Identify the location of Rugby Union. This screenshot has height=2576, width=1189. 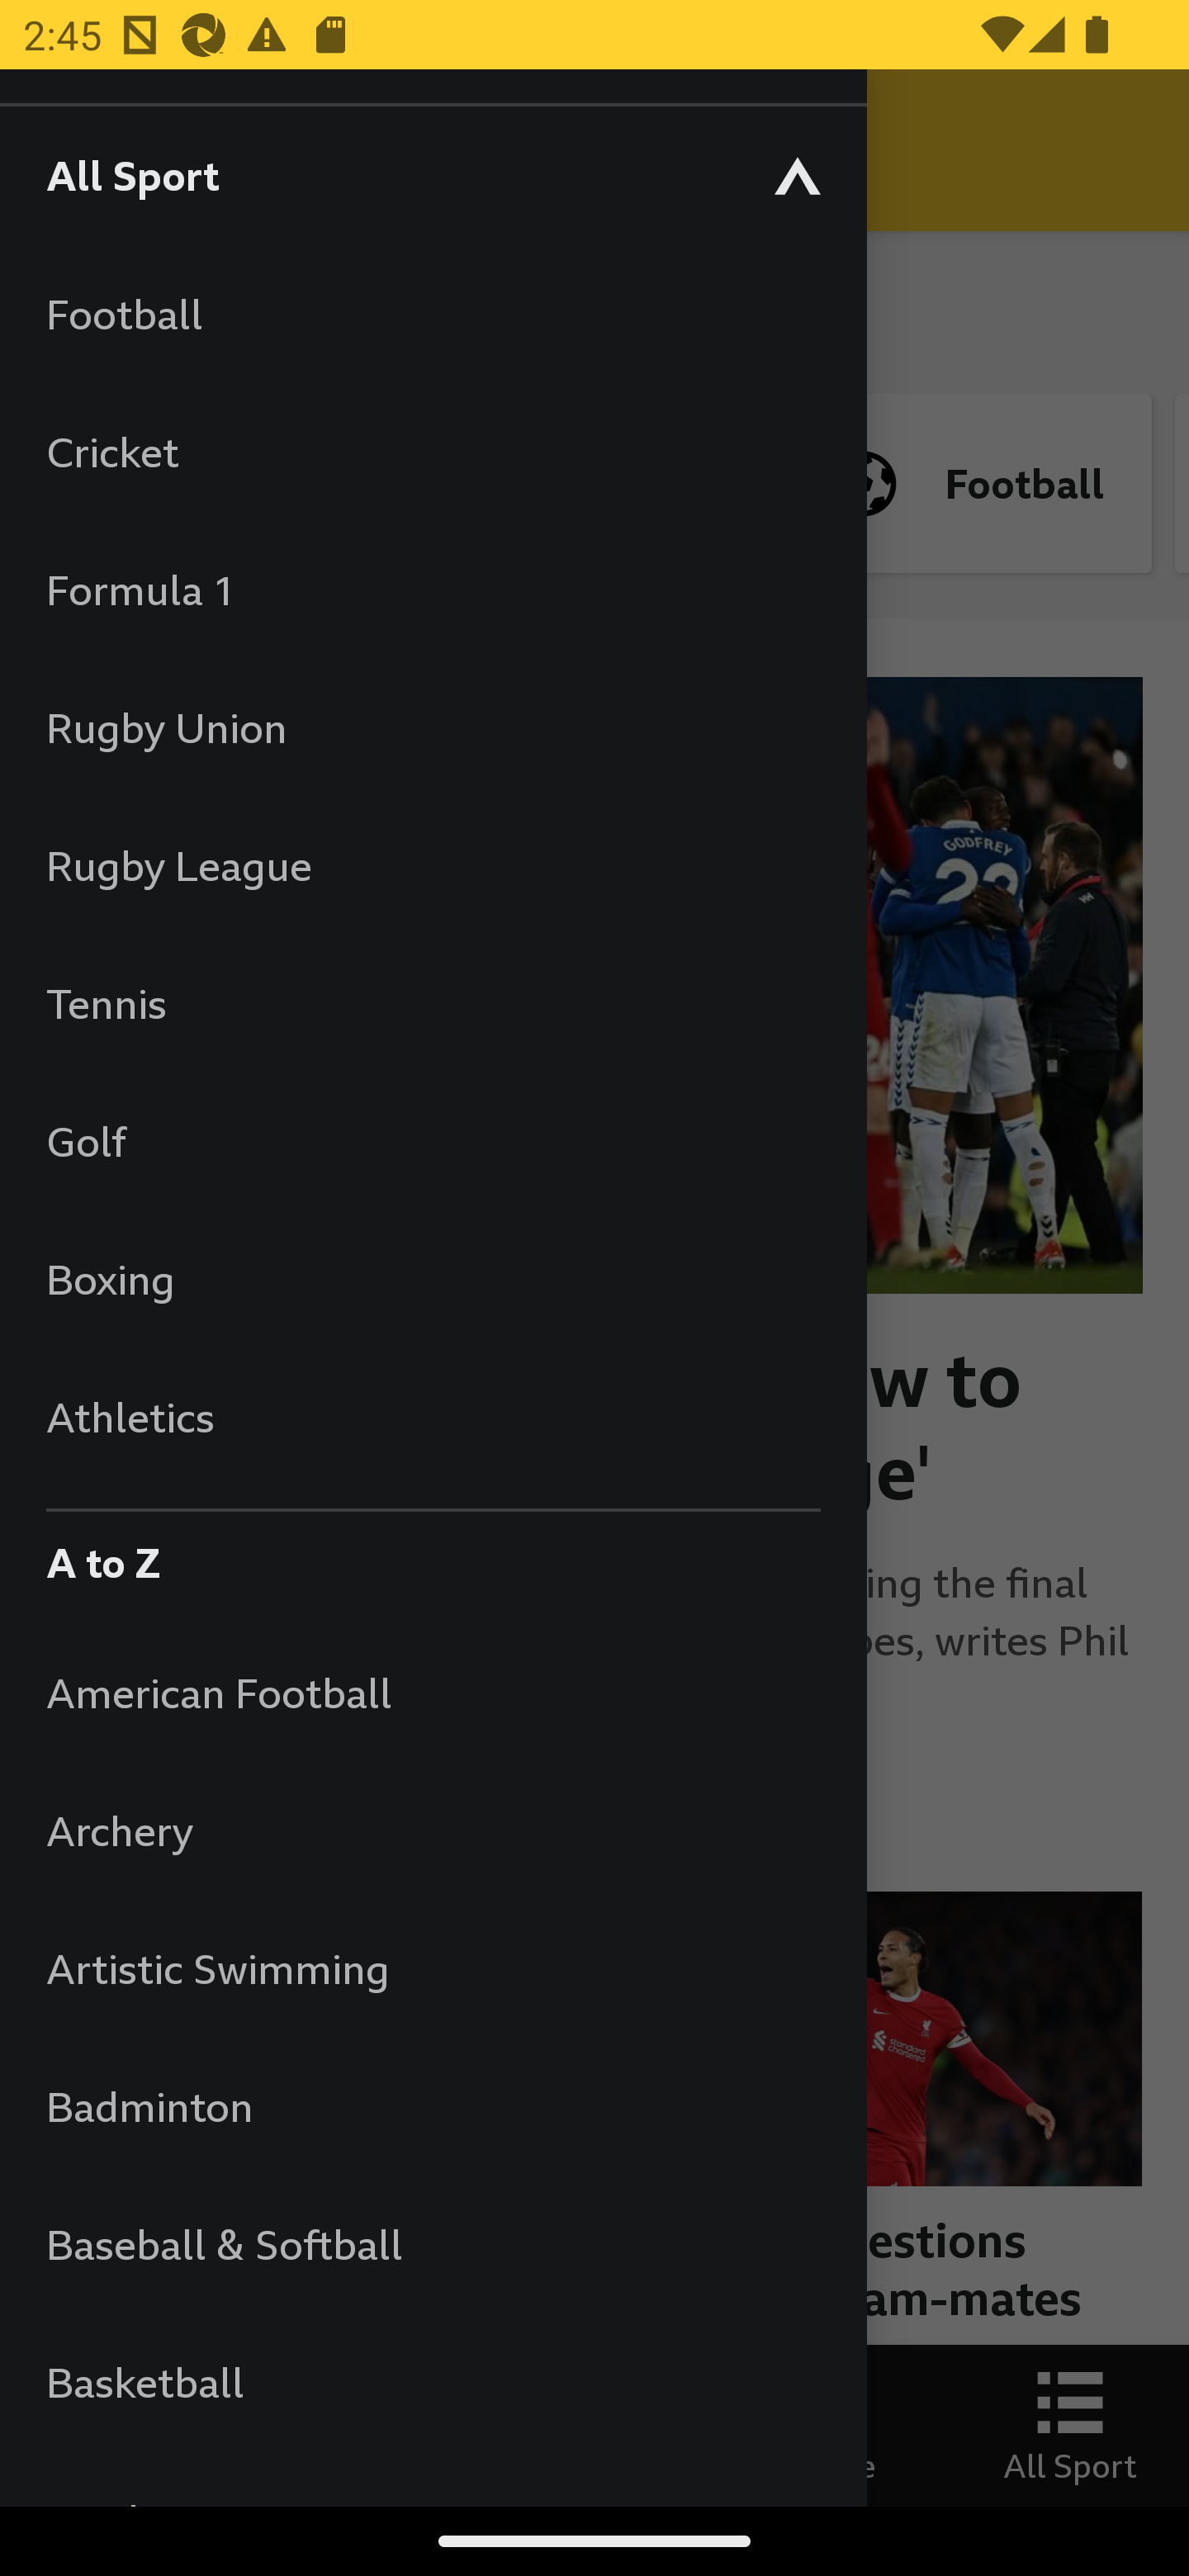
(433, 727).